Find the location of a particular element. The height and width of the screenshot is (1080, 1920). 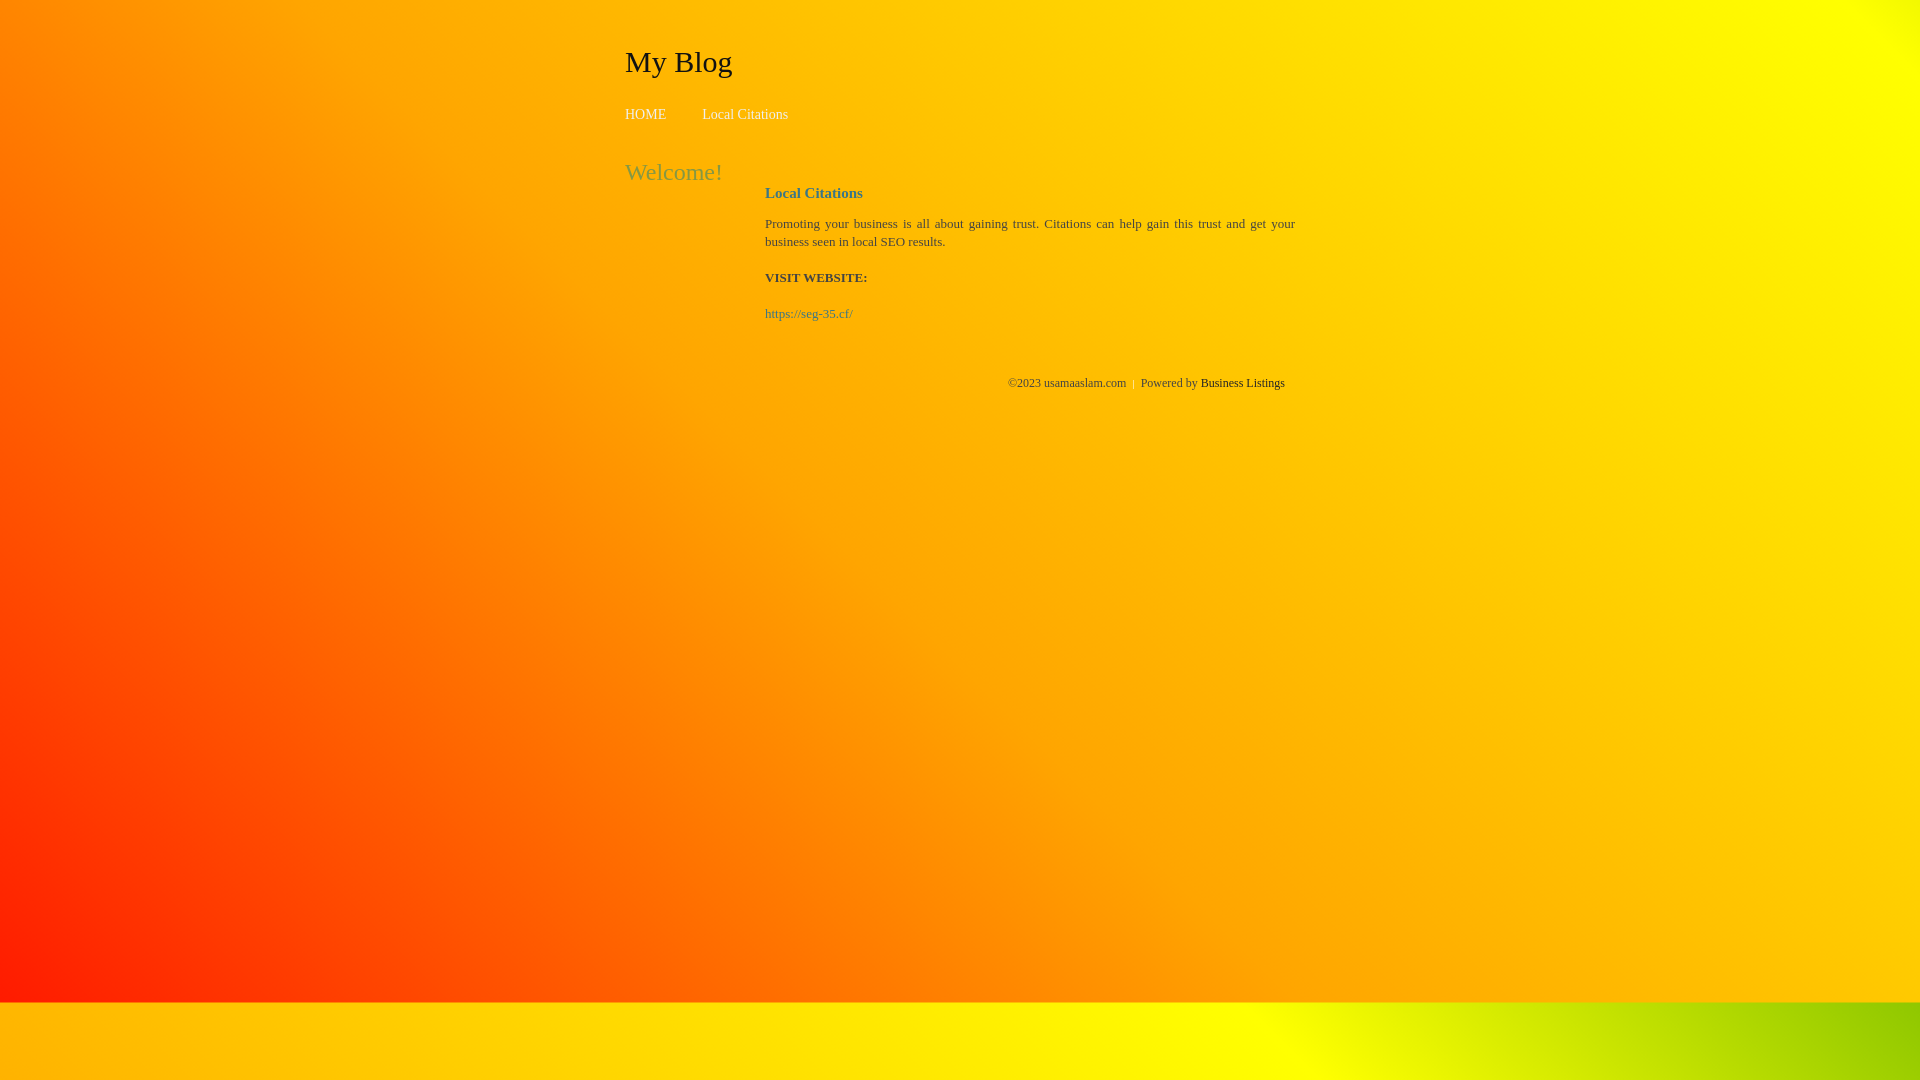

My Blog is located at coordinates (679, 61).